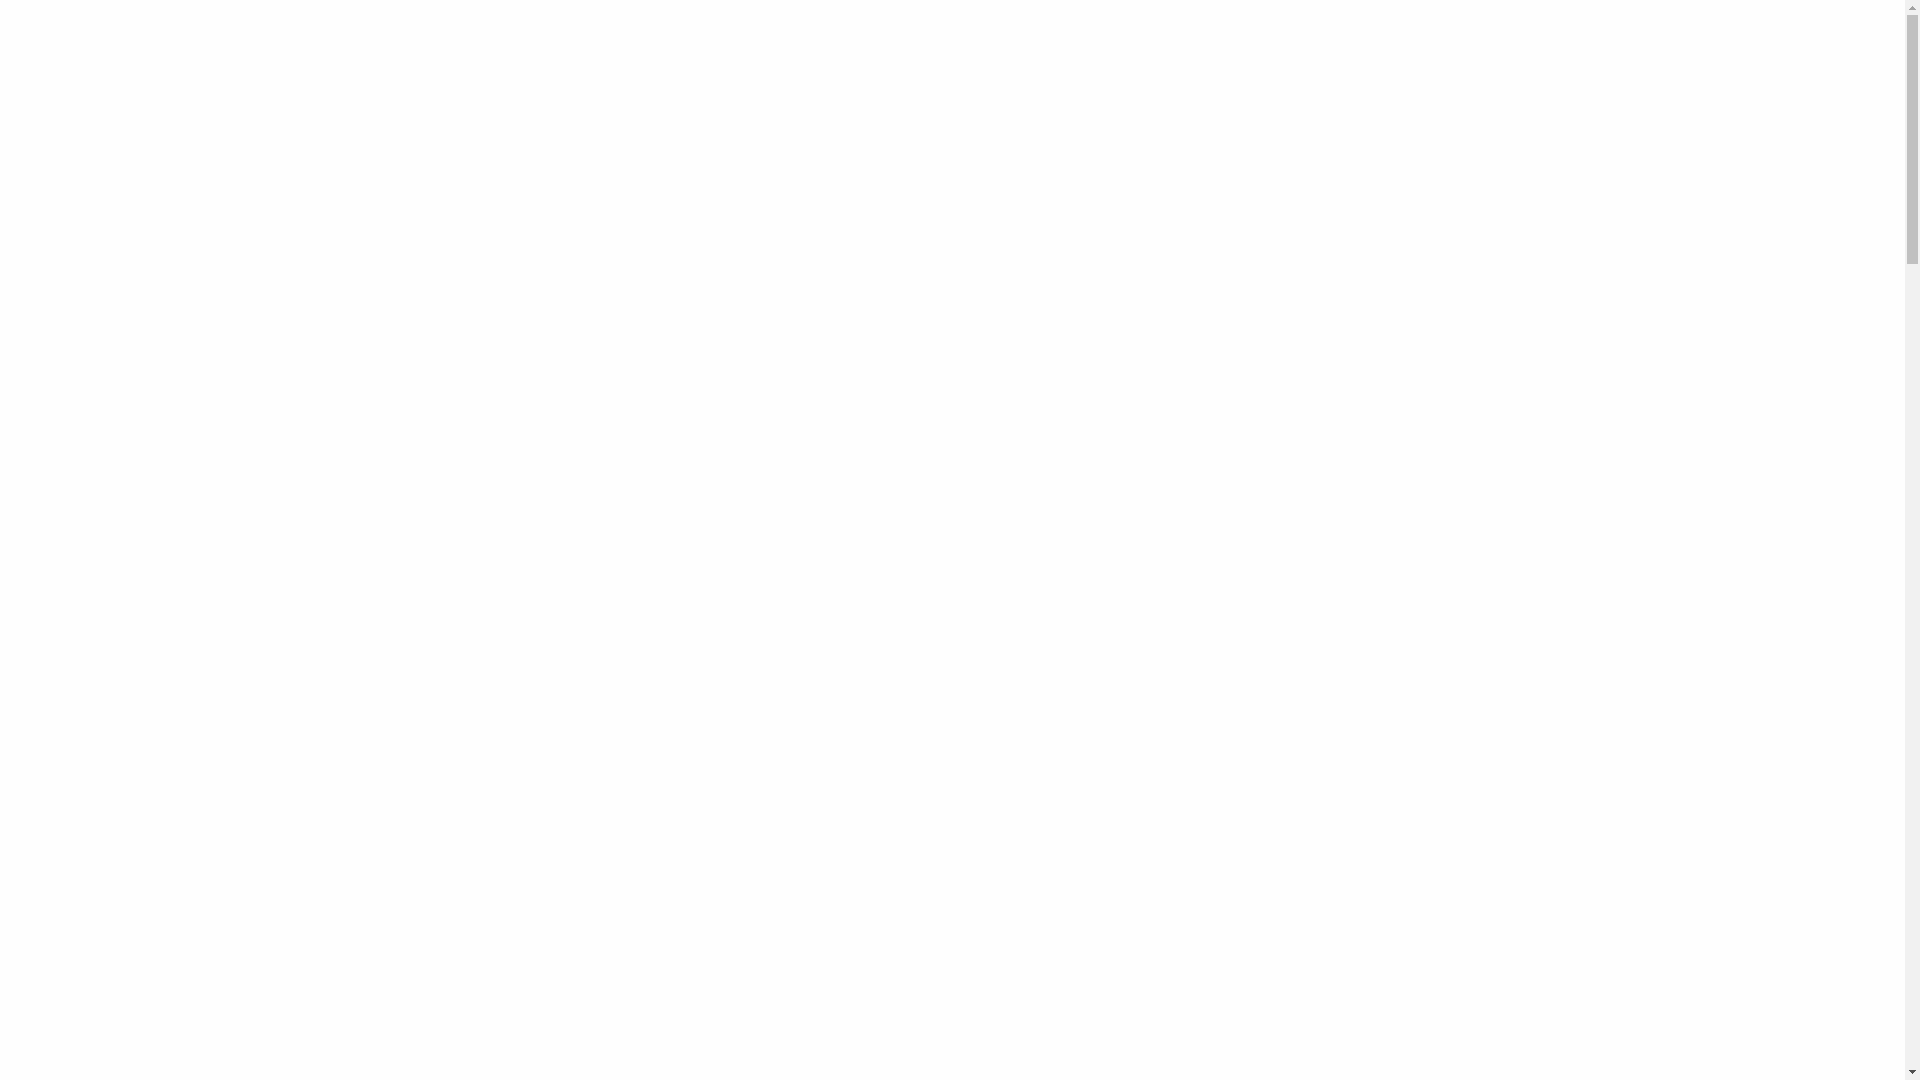 This screenshot has height=1080, width=1920. What do you see at coordinates (613, 1048) in the screenshot?
I see `CONSULTER HORAIRES` at bounding box center [613, 1048].